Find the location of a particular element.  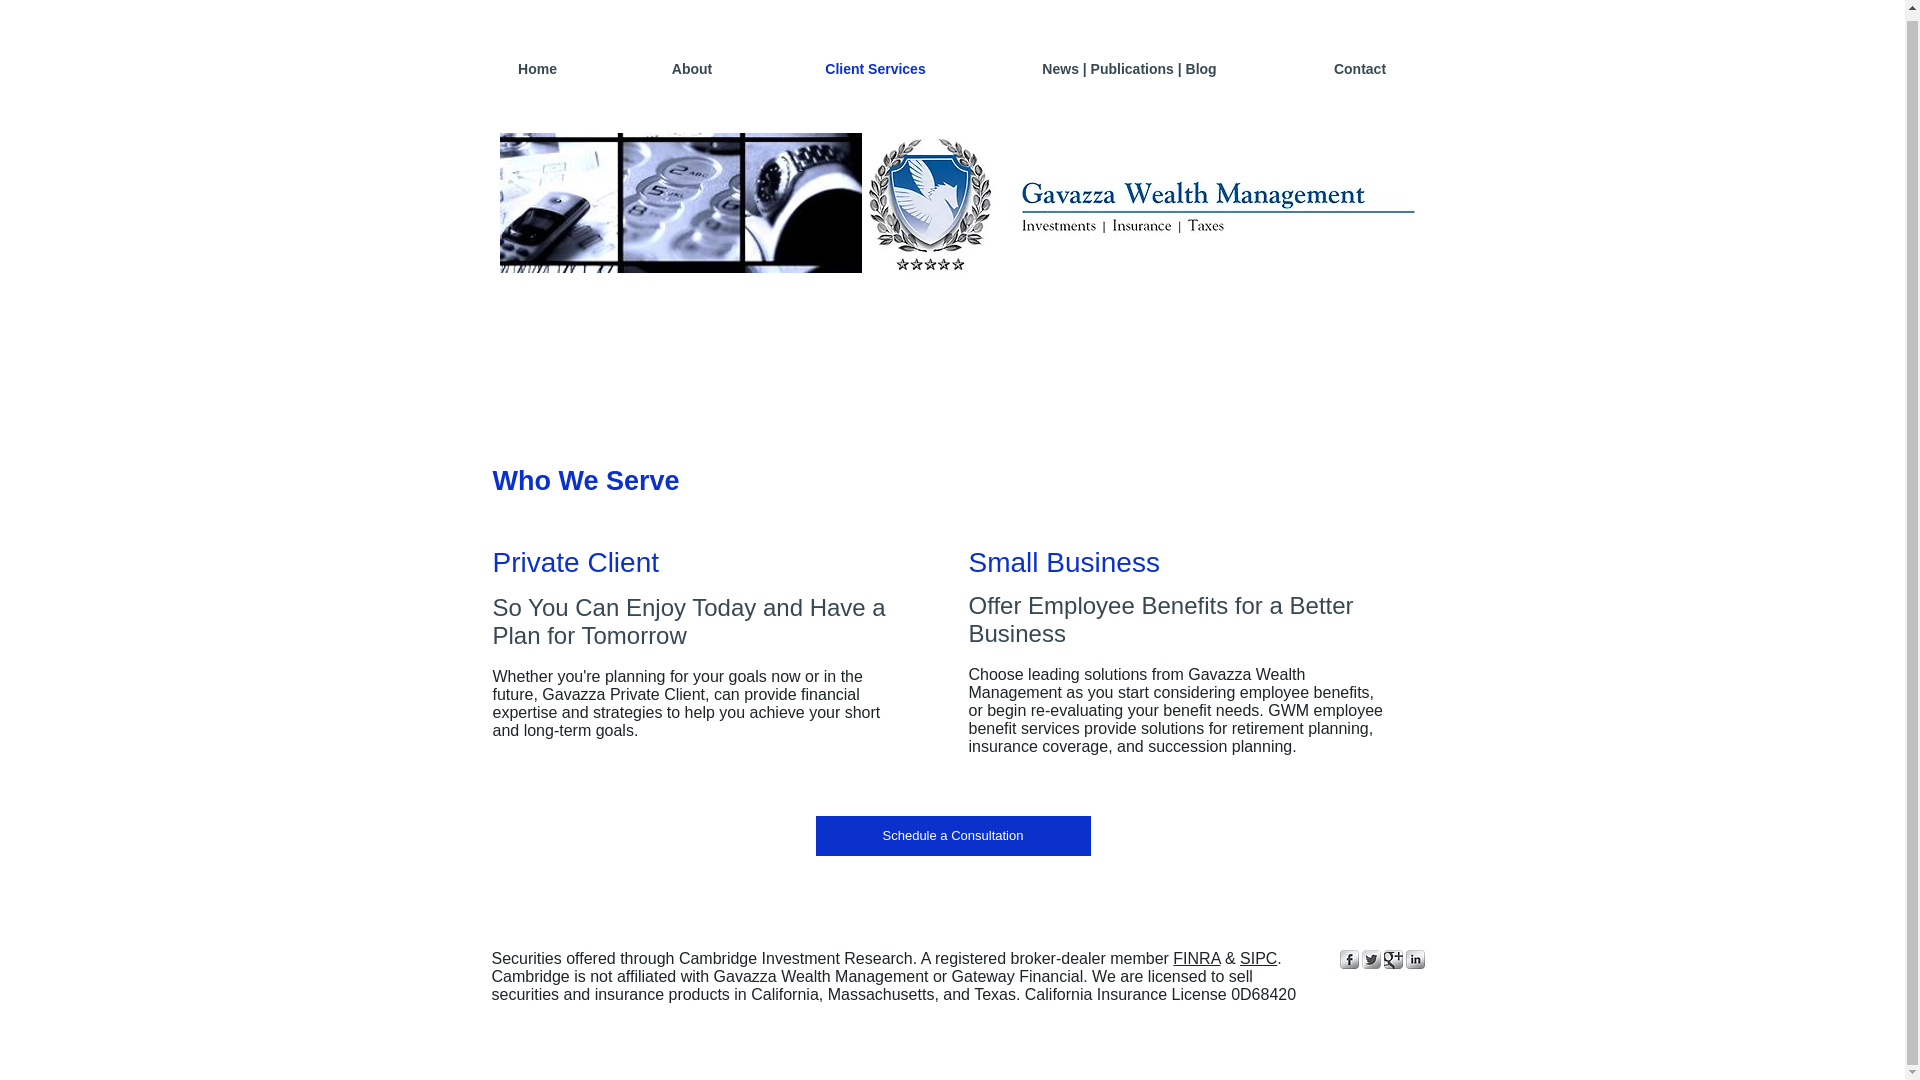

Client Services is located at coordinates (875, 70).